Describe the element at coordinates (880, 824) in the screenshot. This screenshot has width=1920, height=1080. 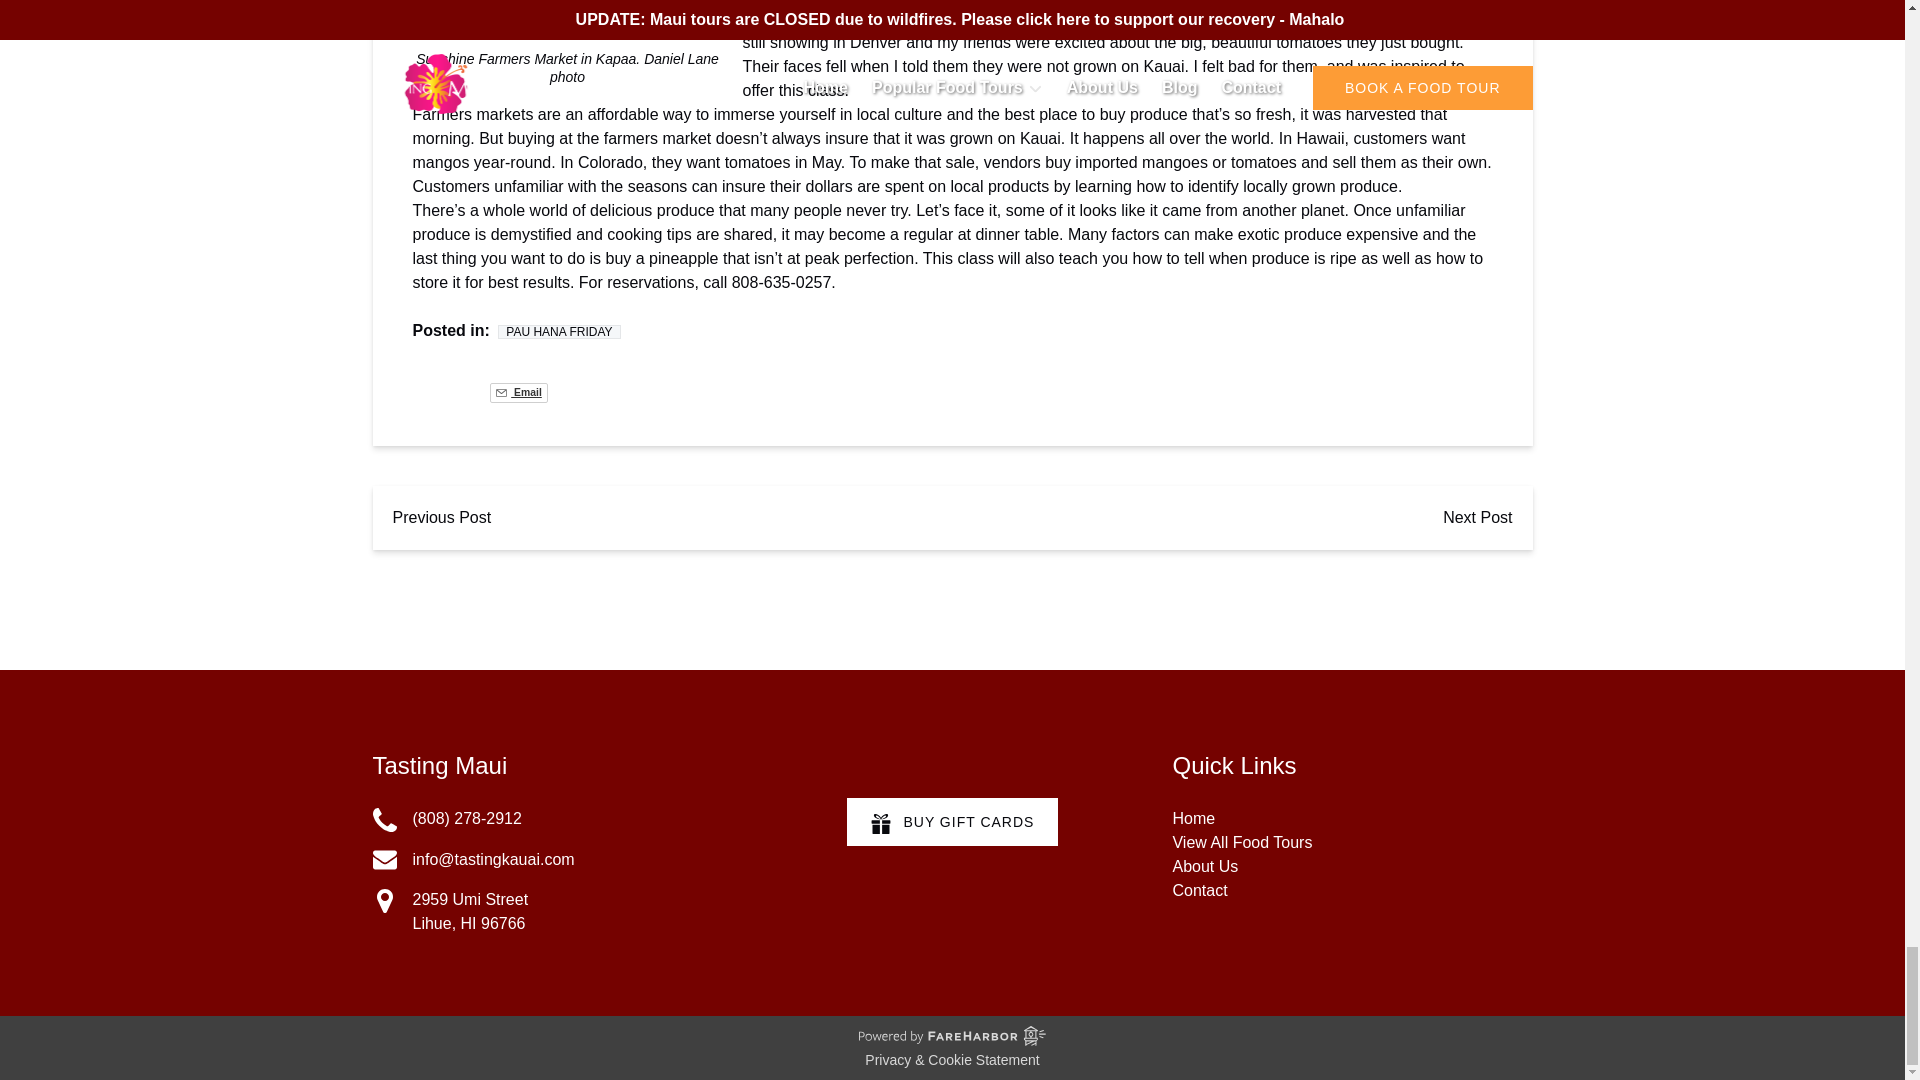
I see `GIFT` at that location.